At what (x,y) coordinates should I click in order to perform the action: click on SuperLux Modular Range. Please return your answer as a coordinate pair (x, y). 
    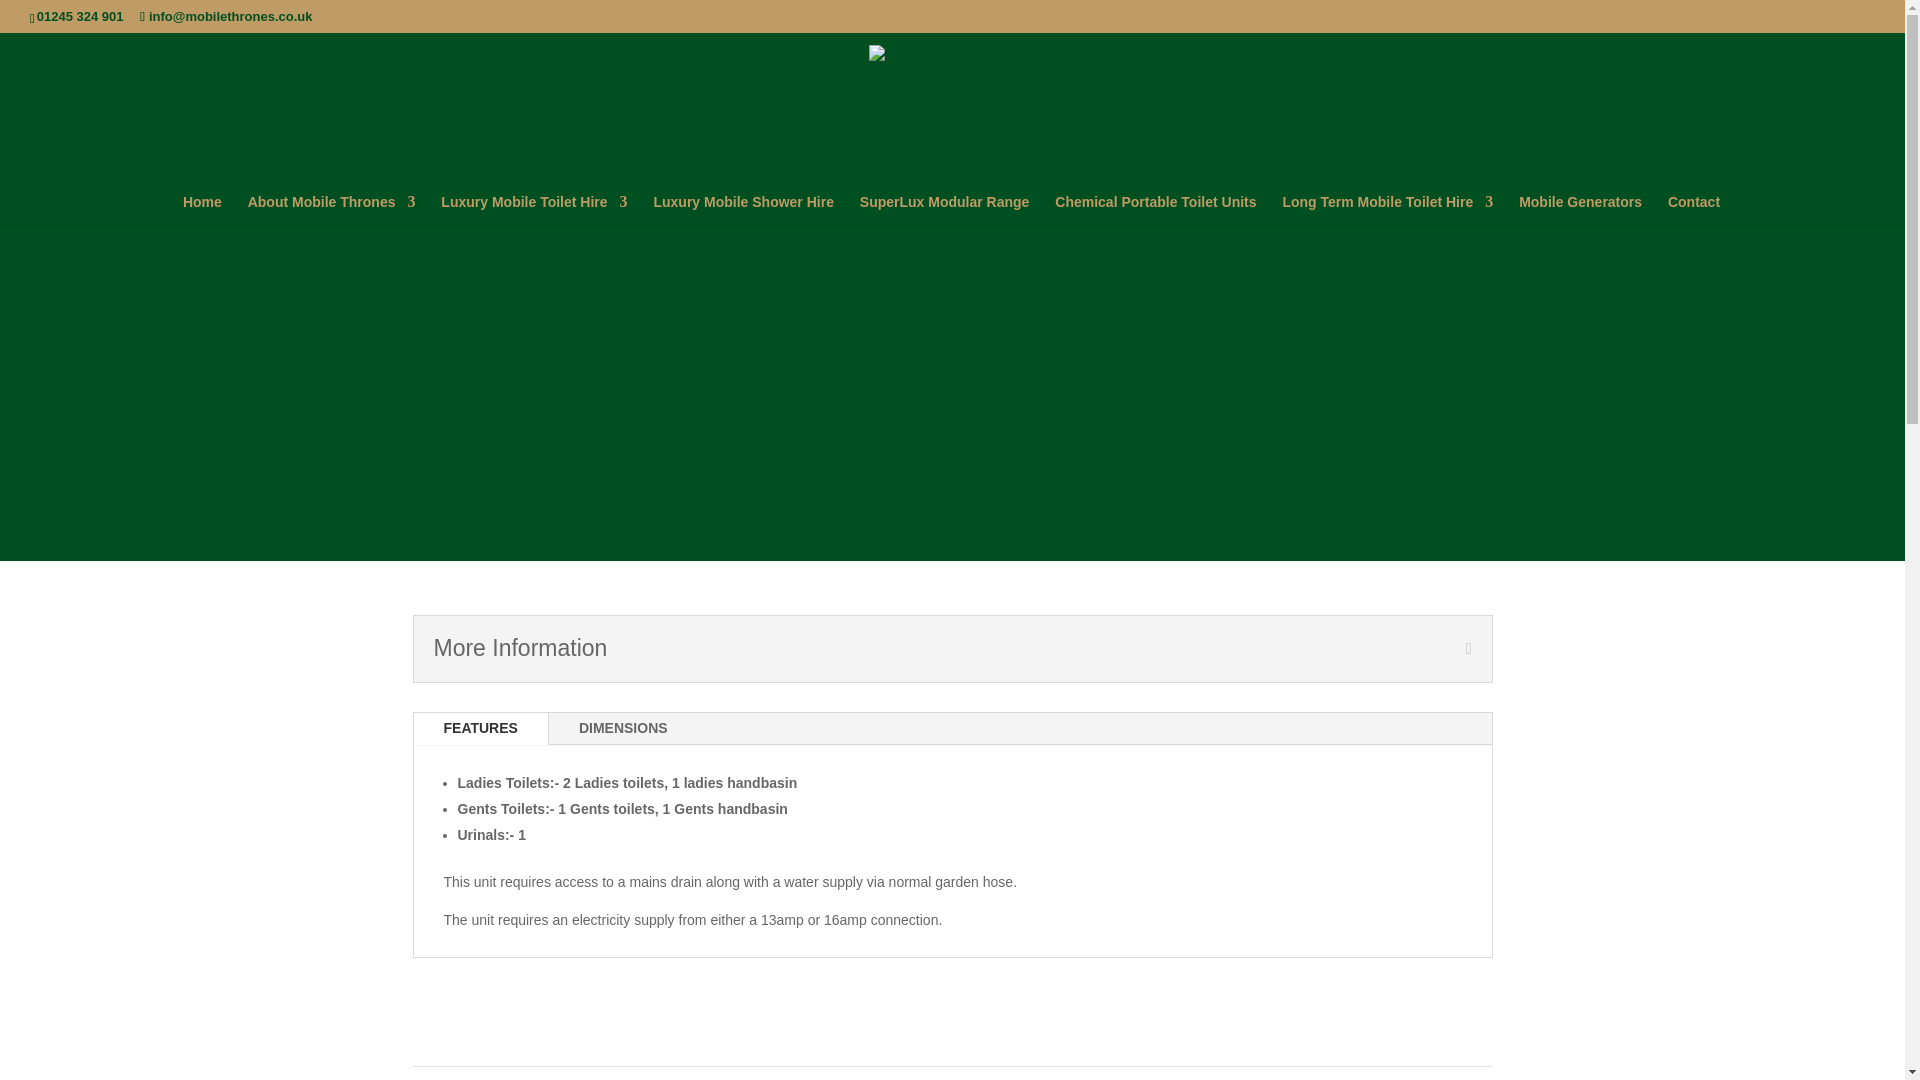
    Looking at the image, I should click on (944, 208).